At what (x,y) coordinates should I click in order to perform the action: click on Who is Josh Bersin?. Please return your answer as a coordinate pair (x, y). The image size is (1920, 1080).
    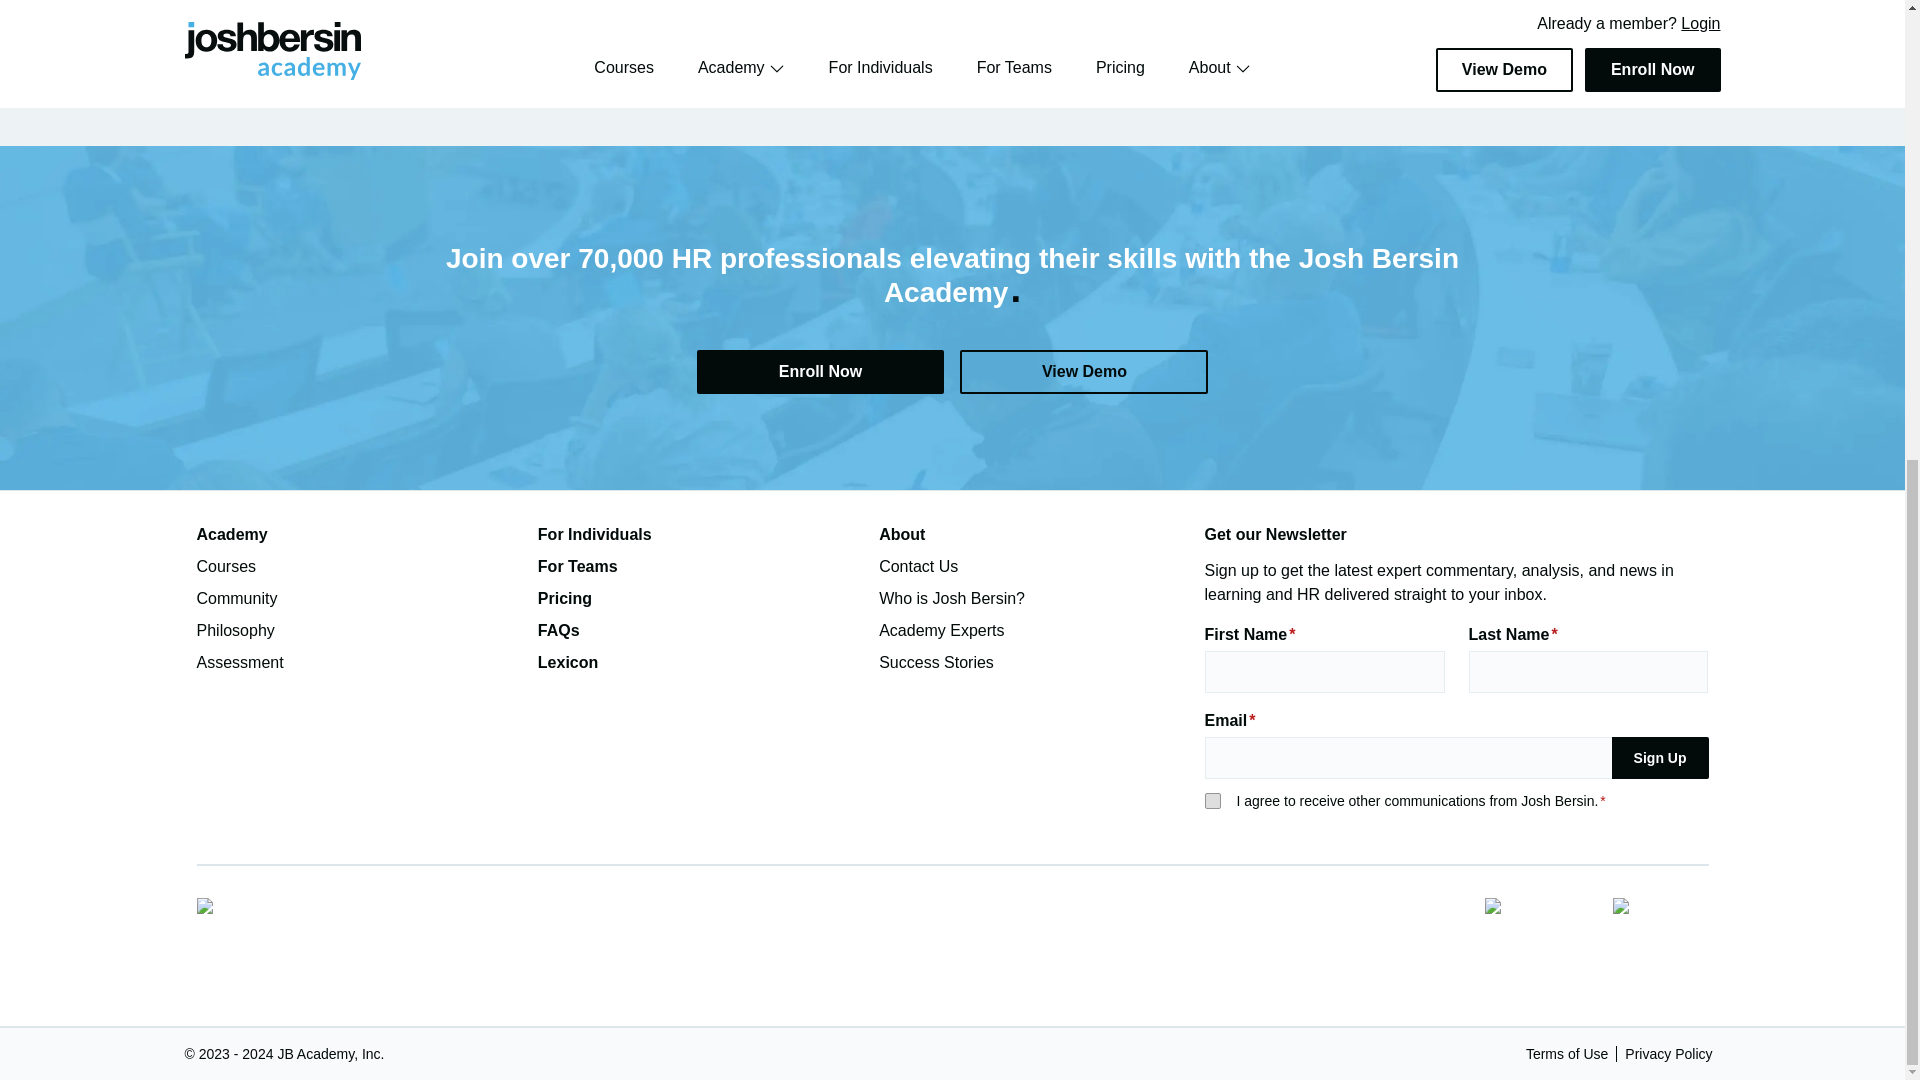
    Looking at the image, I should click on (1041, 599).